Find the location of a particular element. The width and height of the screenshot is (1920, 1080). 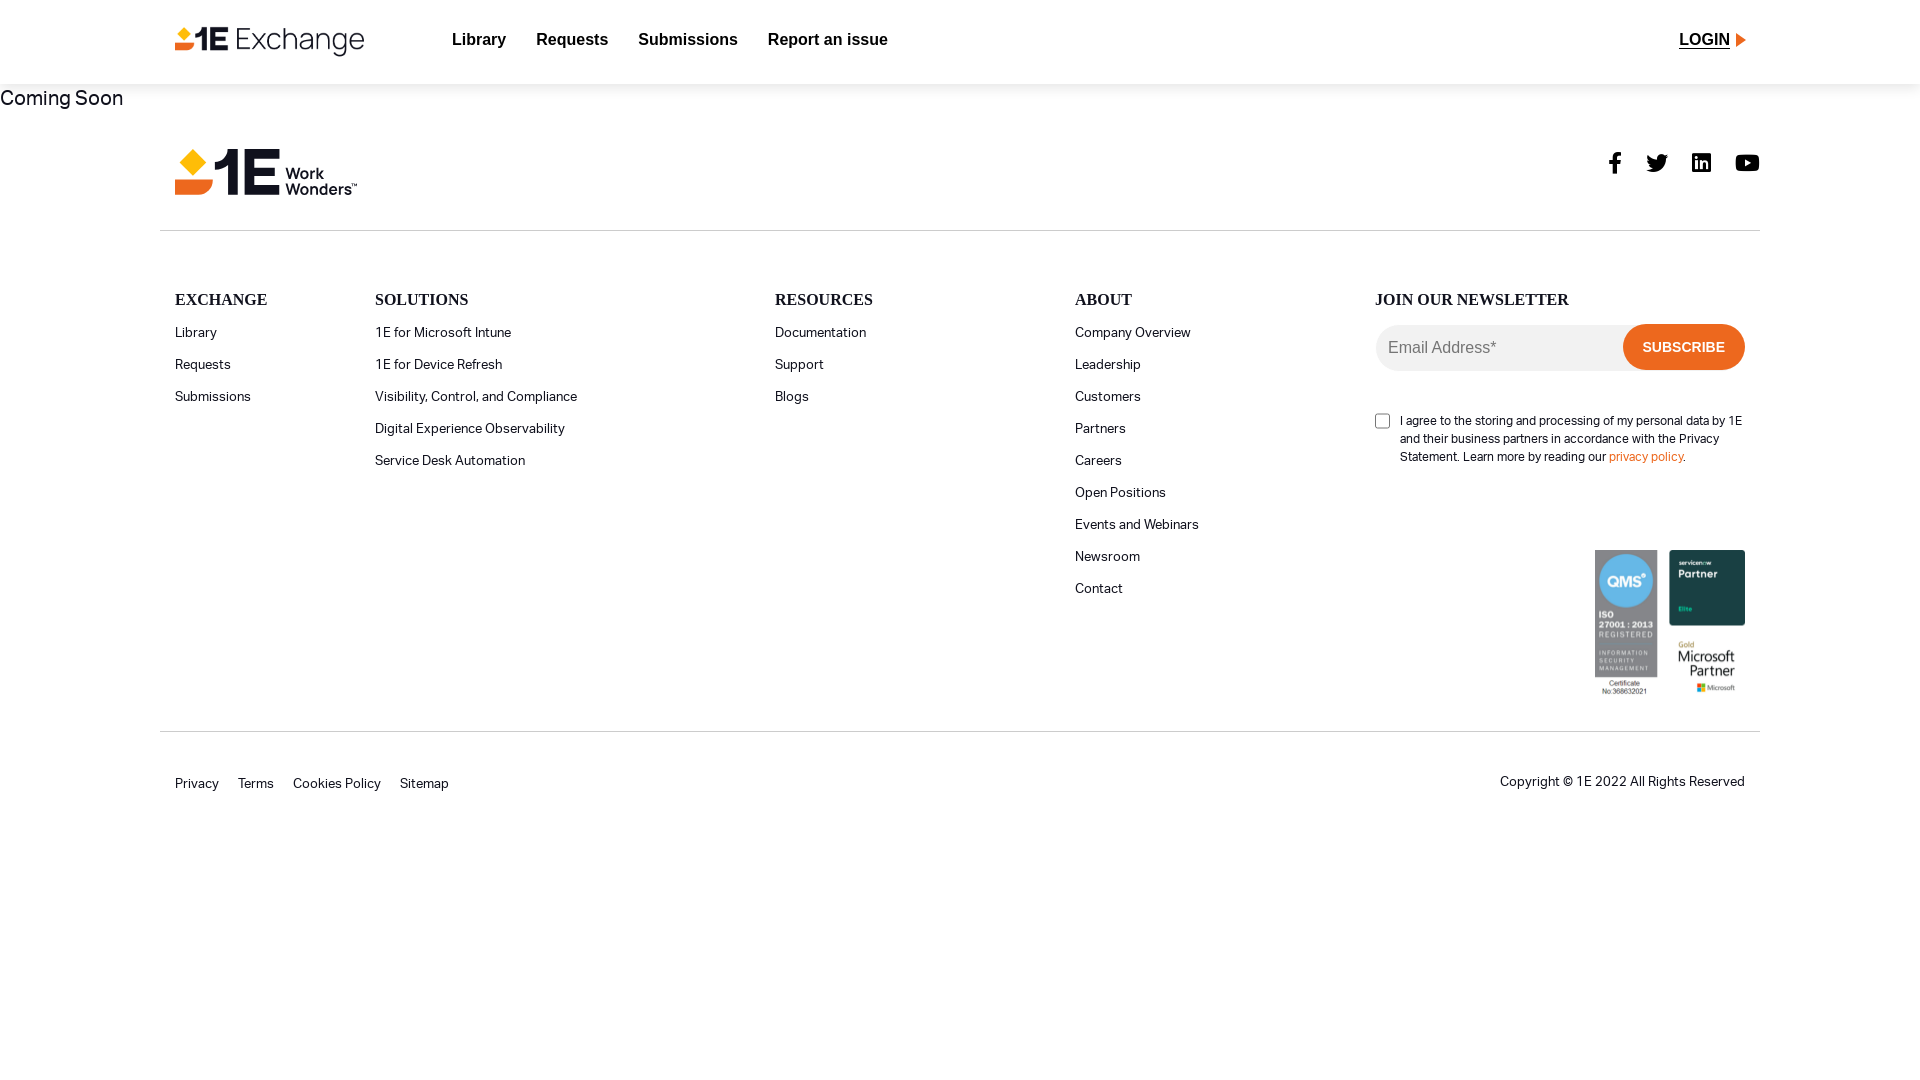

Privacy is located at coordinates (197, 784).